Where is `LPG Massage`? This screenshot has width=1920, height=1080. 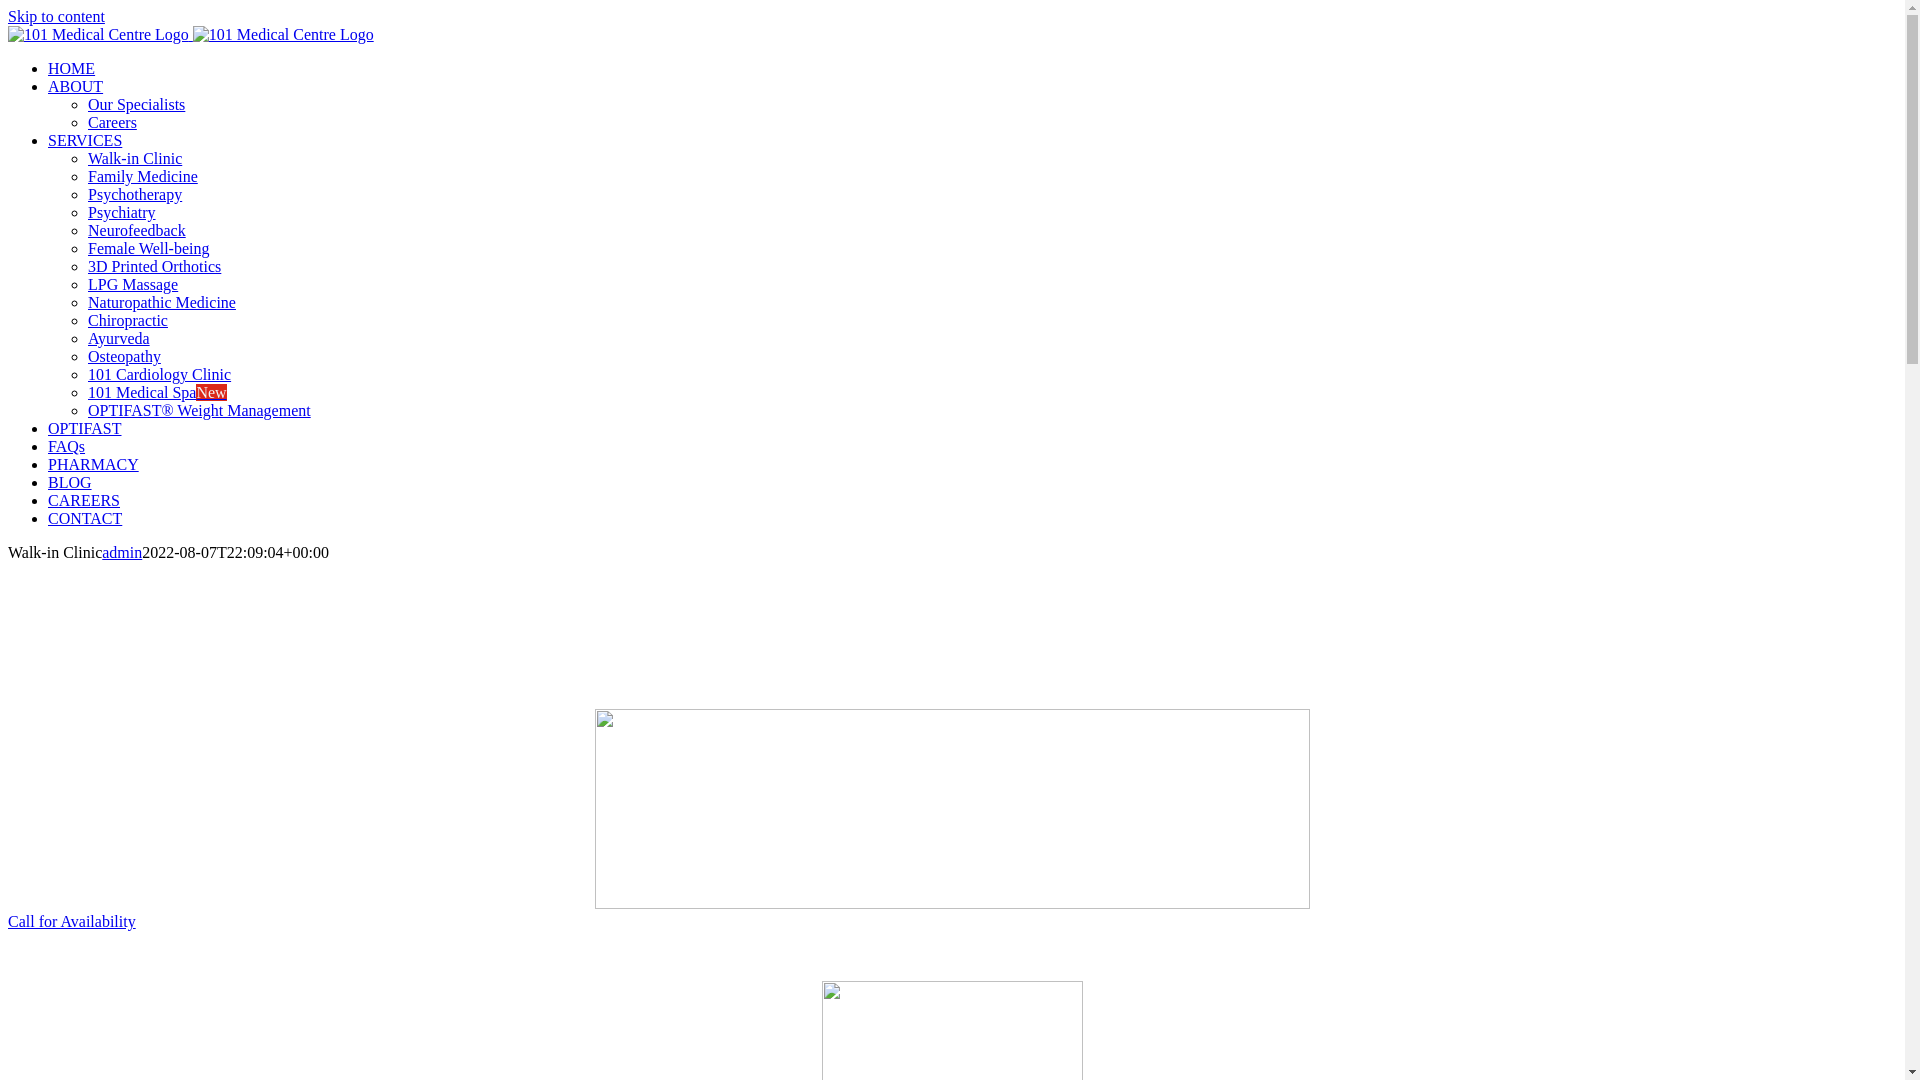
LPG Massage is located at coordinates (133, 284).